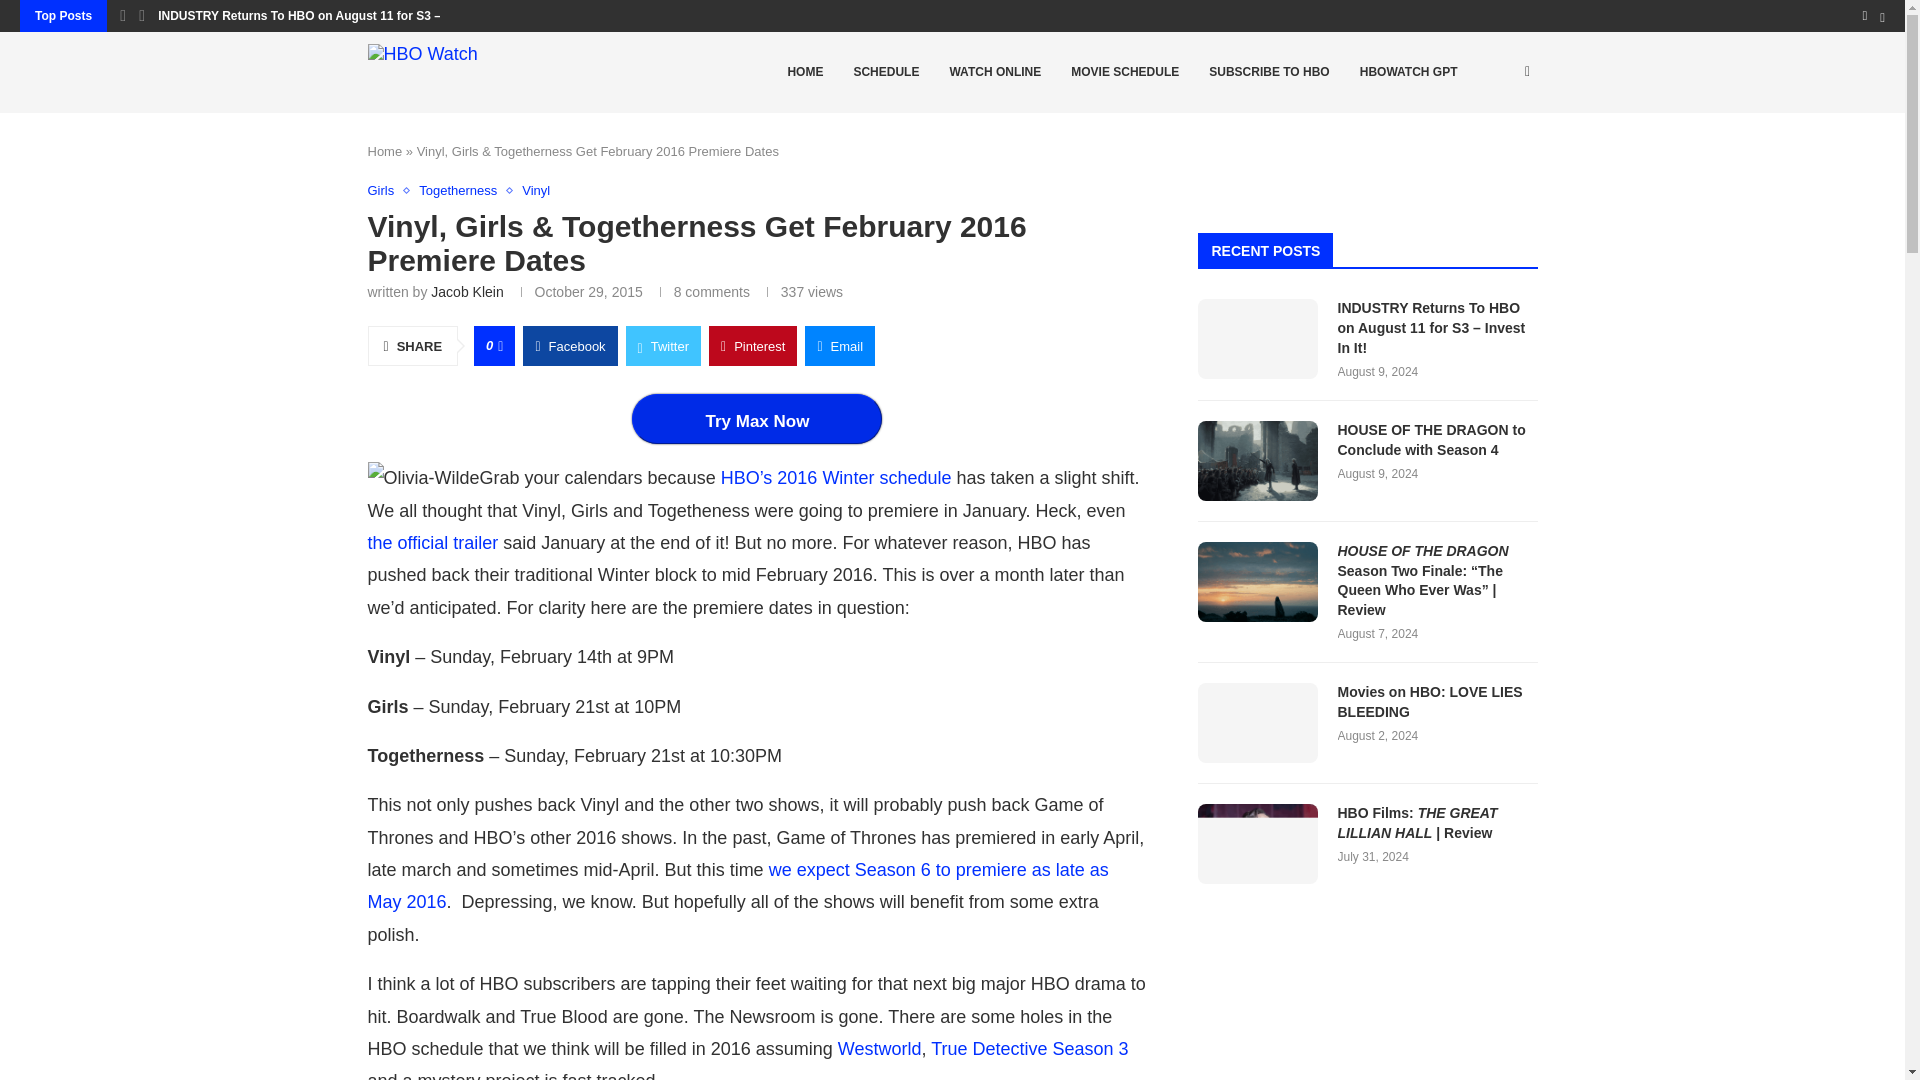 Image resolution: width=1920 pixels, height=1080 pixels. Describe the element at coordinates (1269, 72) in the screenshot. I see `SUBSCRIBE TO HBO` at that location.